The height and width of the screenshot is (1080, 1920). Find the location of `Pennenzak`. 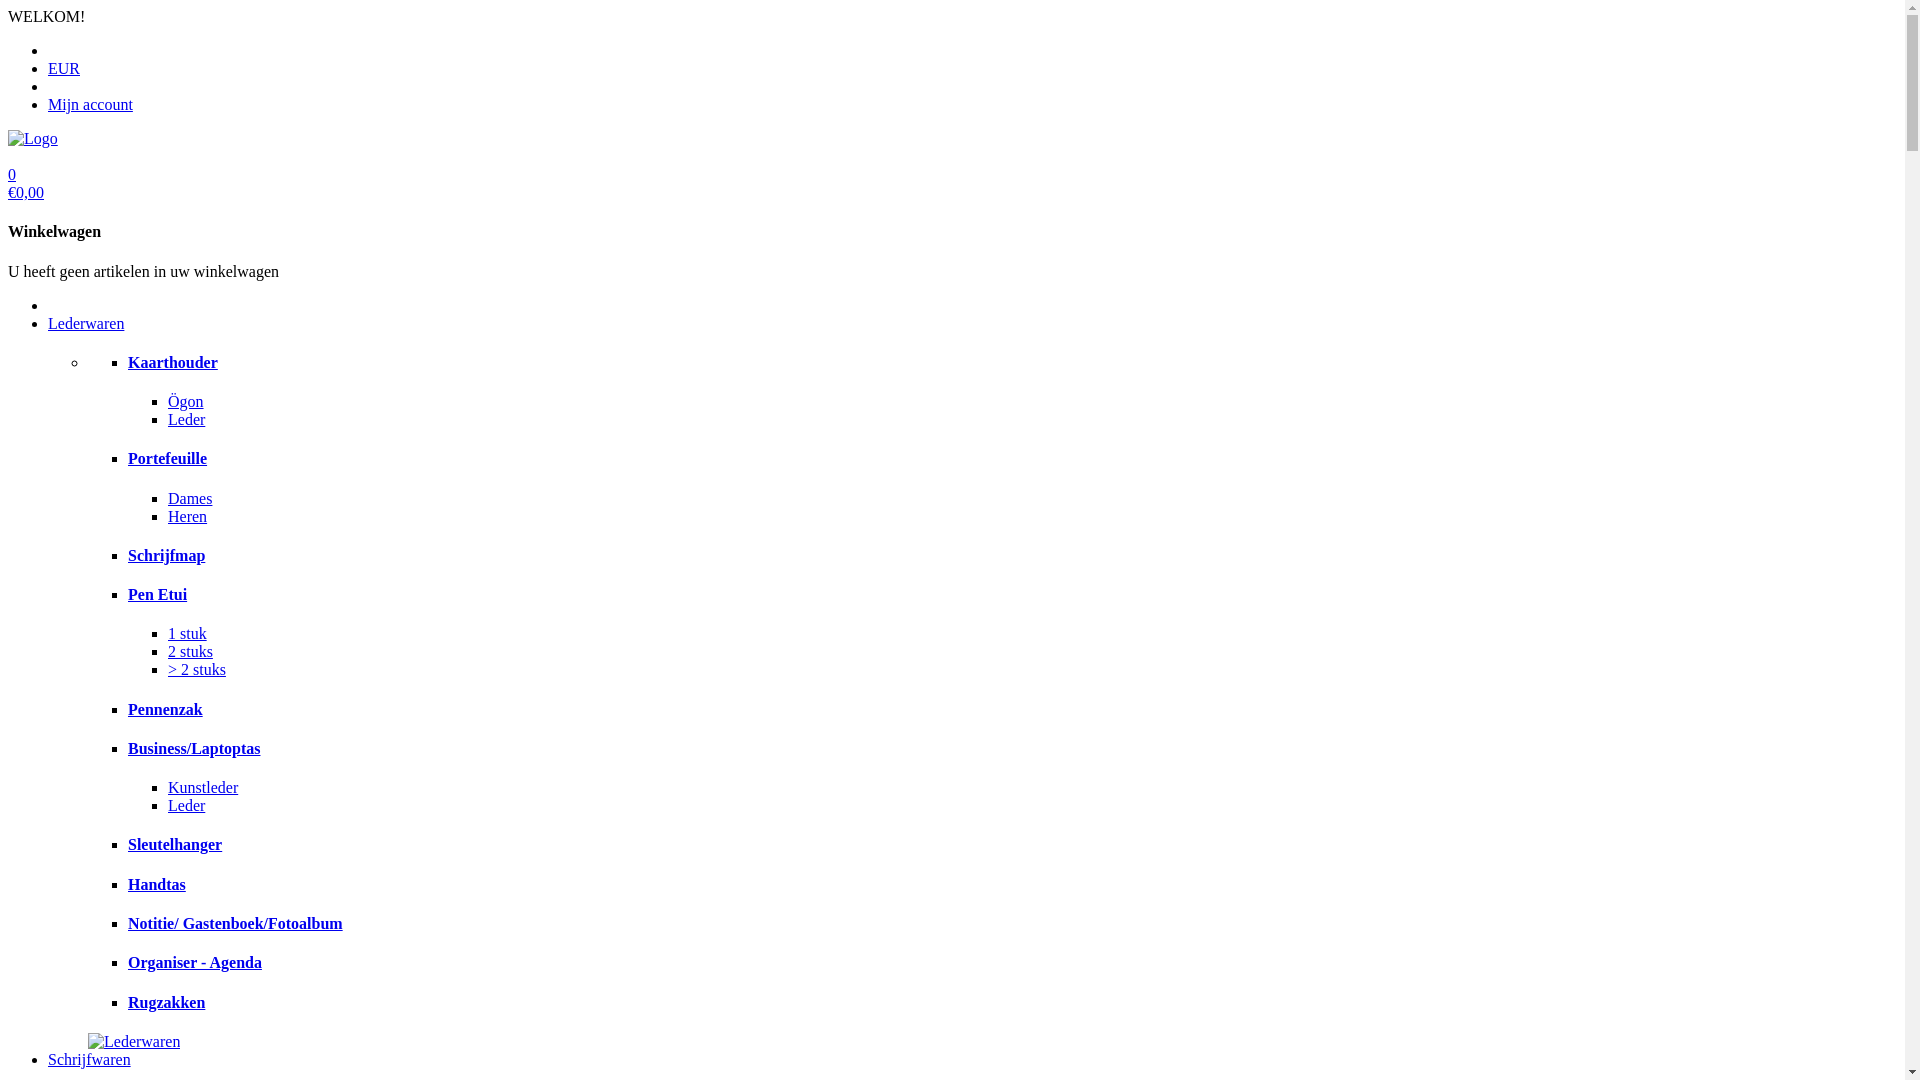

Pennenzak is located at coordinates (166, 710).